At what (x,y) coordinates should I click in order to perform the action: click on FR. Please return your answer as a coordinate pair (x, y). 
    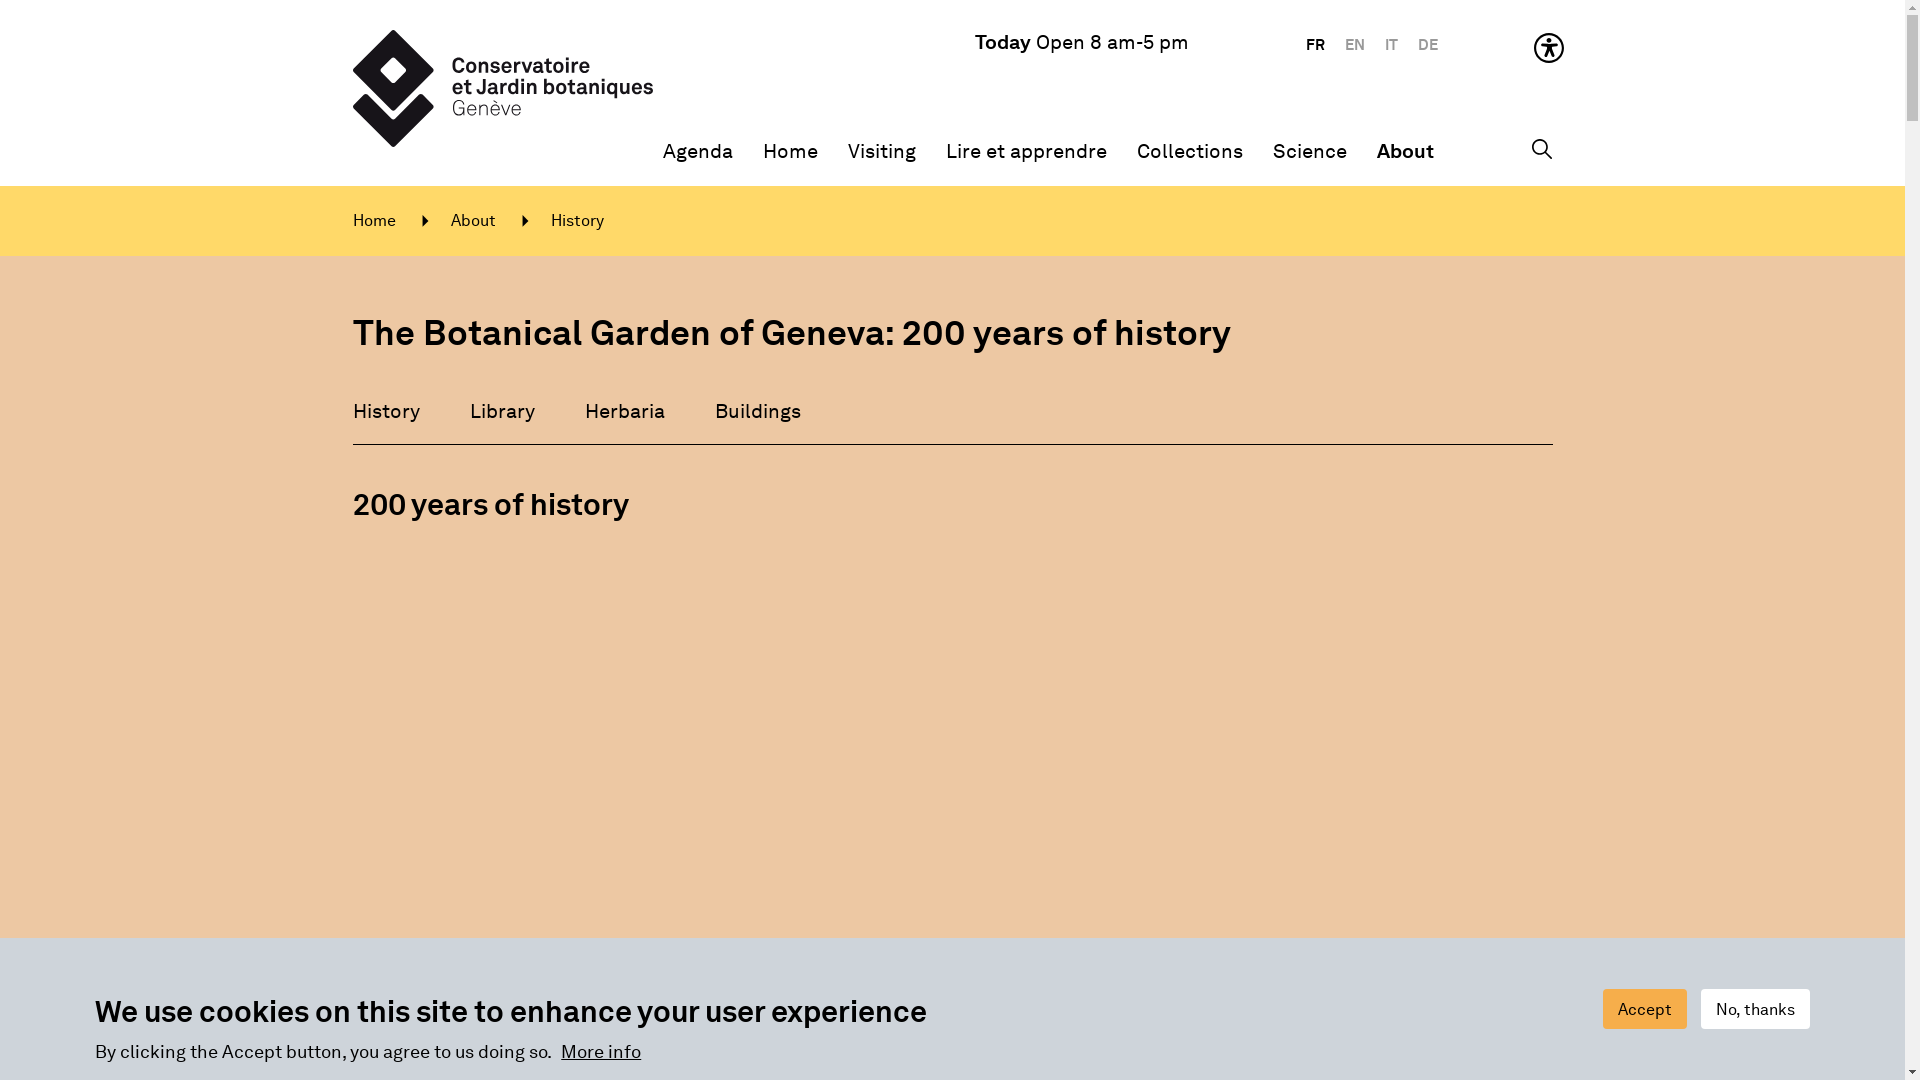
    Looking at the image, I should click on (1316, 46).